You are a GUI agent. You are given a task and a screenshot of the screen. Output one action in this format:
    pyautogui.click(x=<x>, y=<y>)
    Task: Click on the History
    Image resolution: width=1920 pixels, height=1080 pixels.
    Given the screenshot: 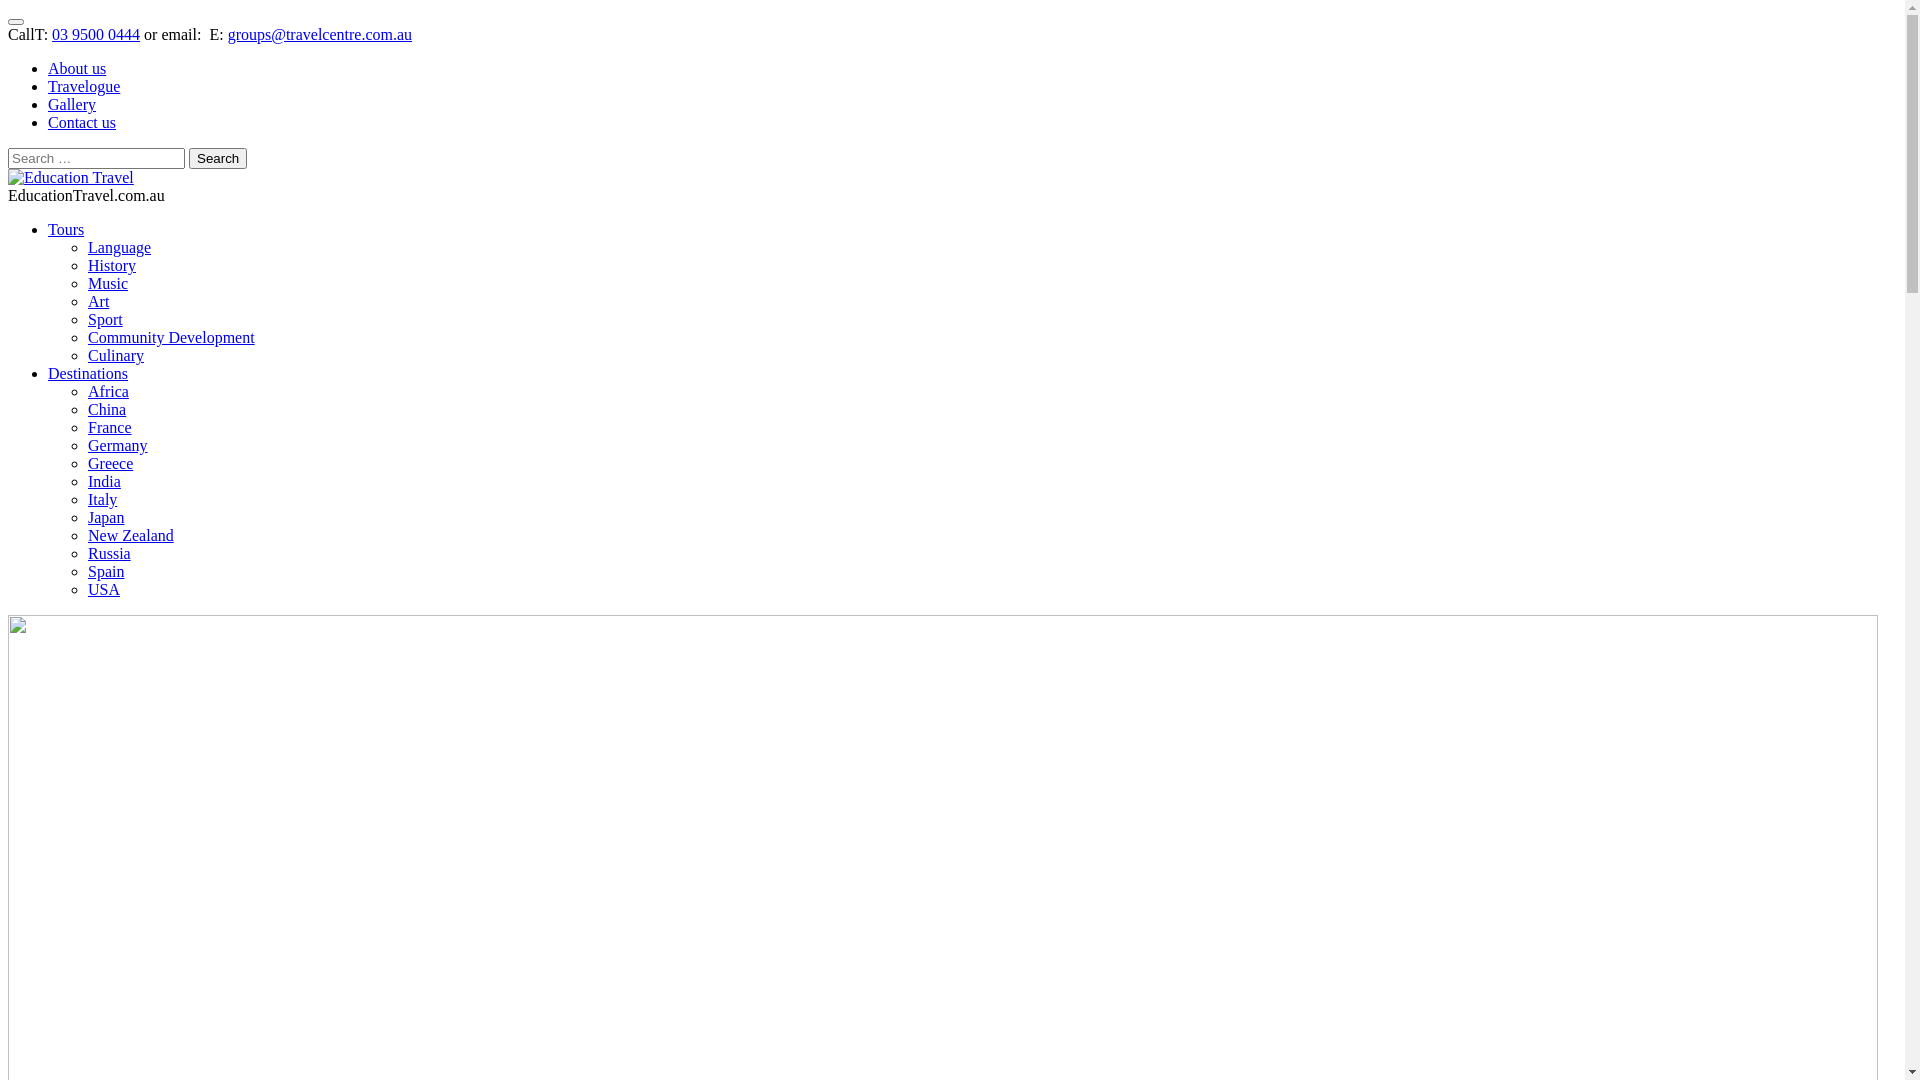 What is the action you would take?
    pyautogui.click(x=112, y=266)
    